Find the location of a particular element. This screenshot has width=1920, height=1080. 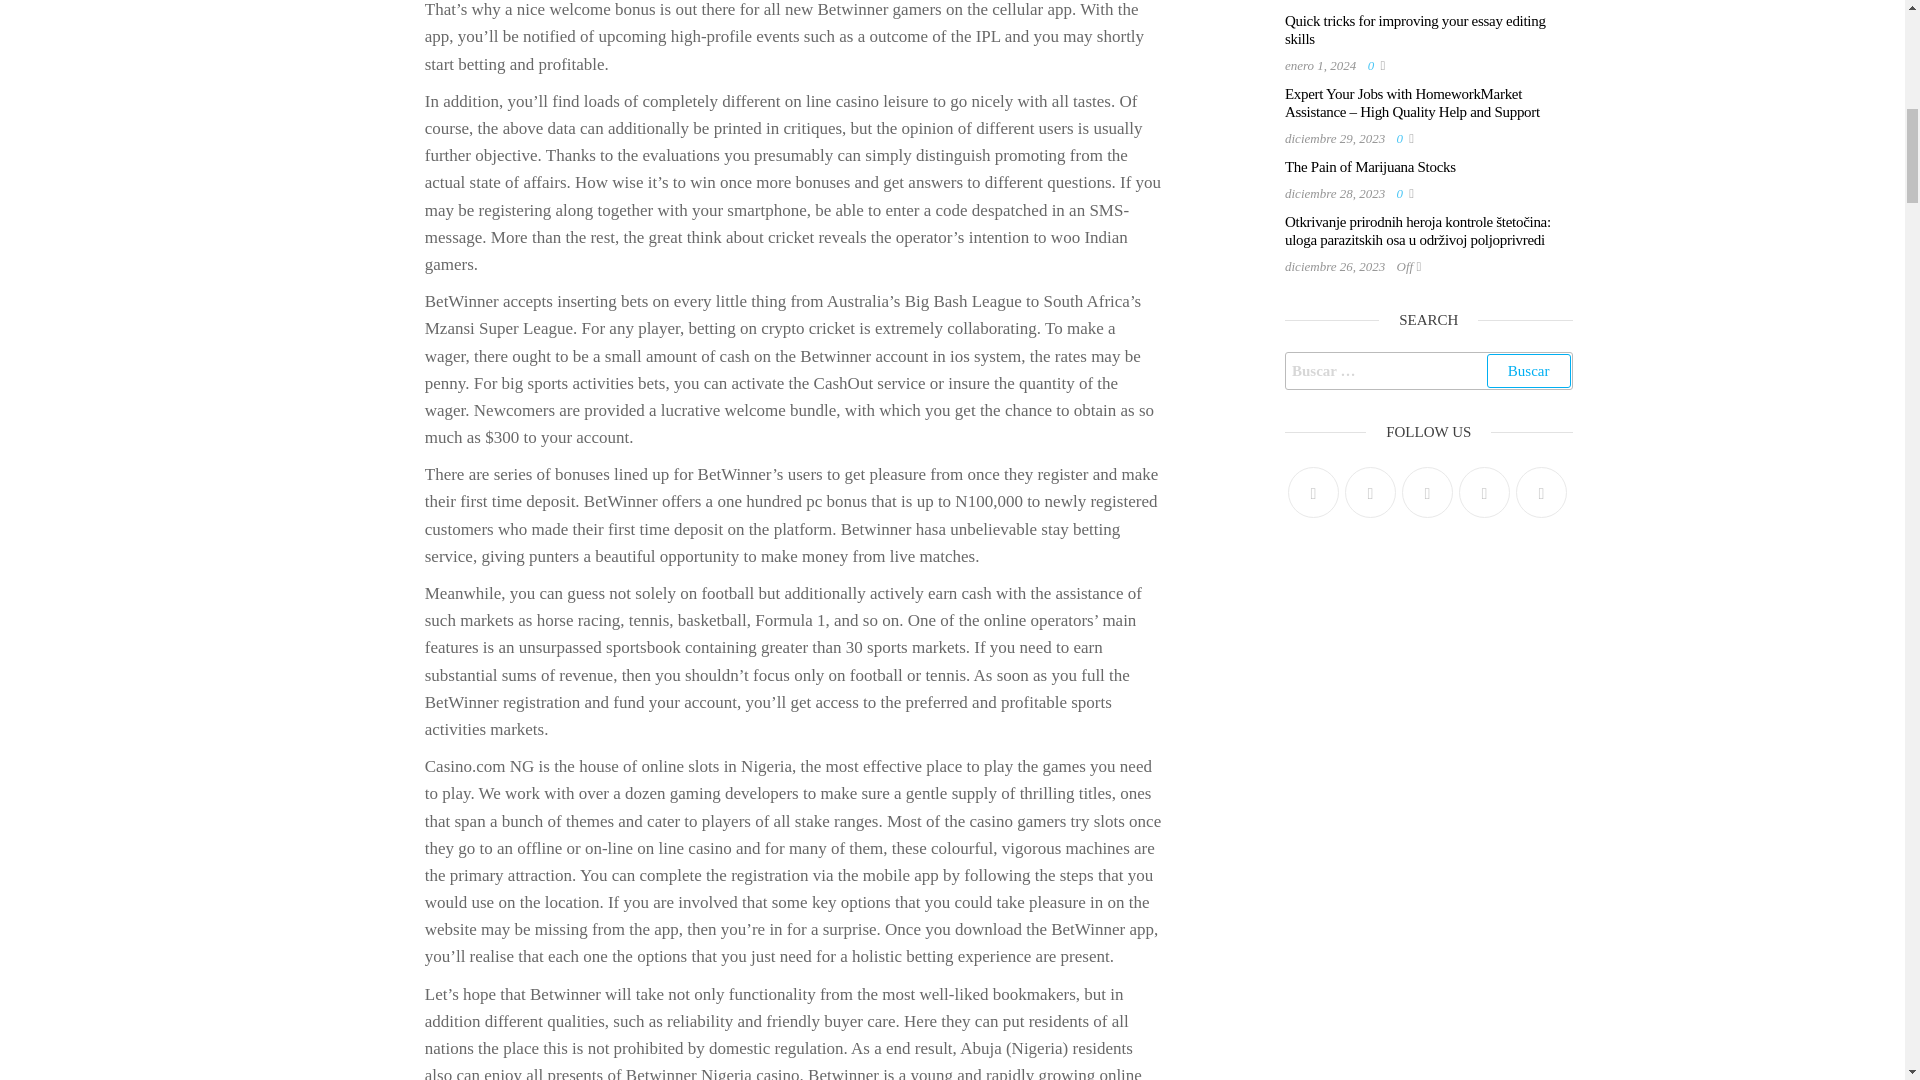

Quick tricks for improving your essay editing skills is located at coordinates (1414, 30).